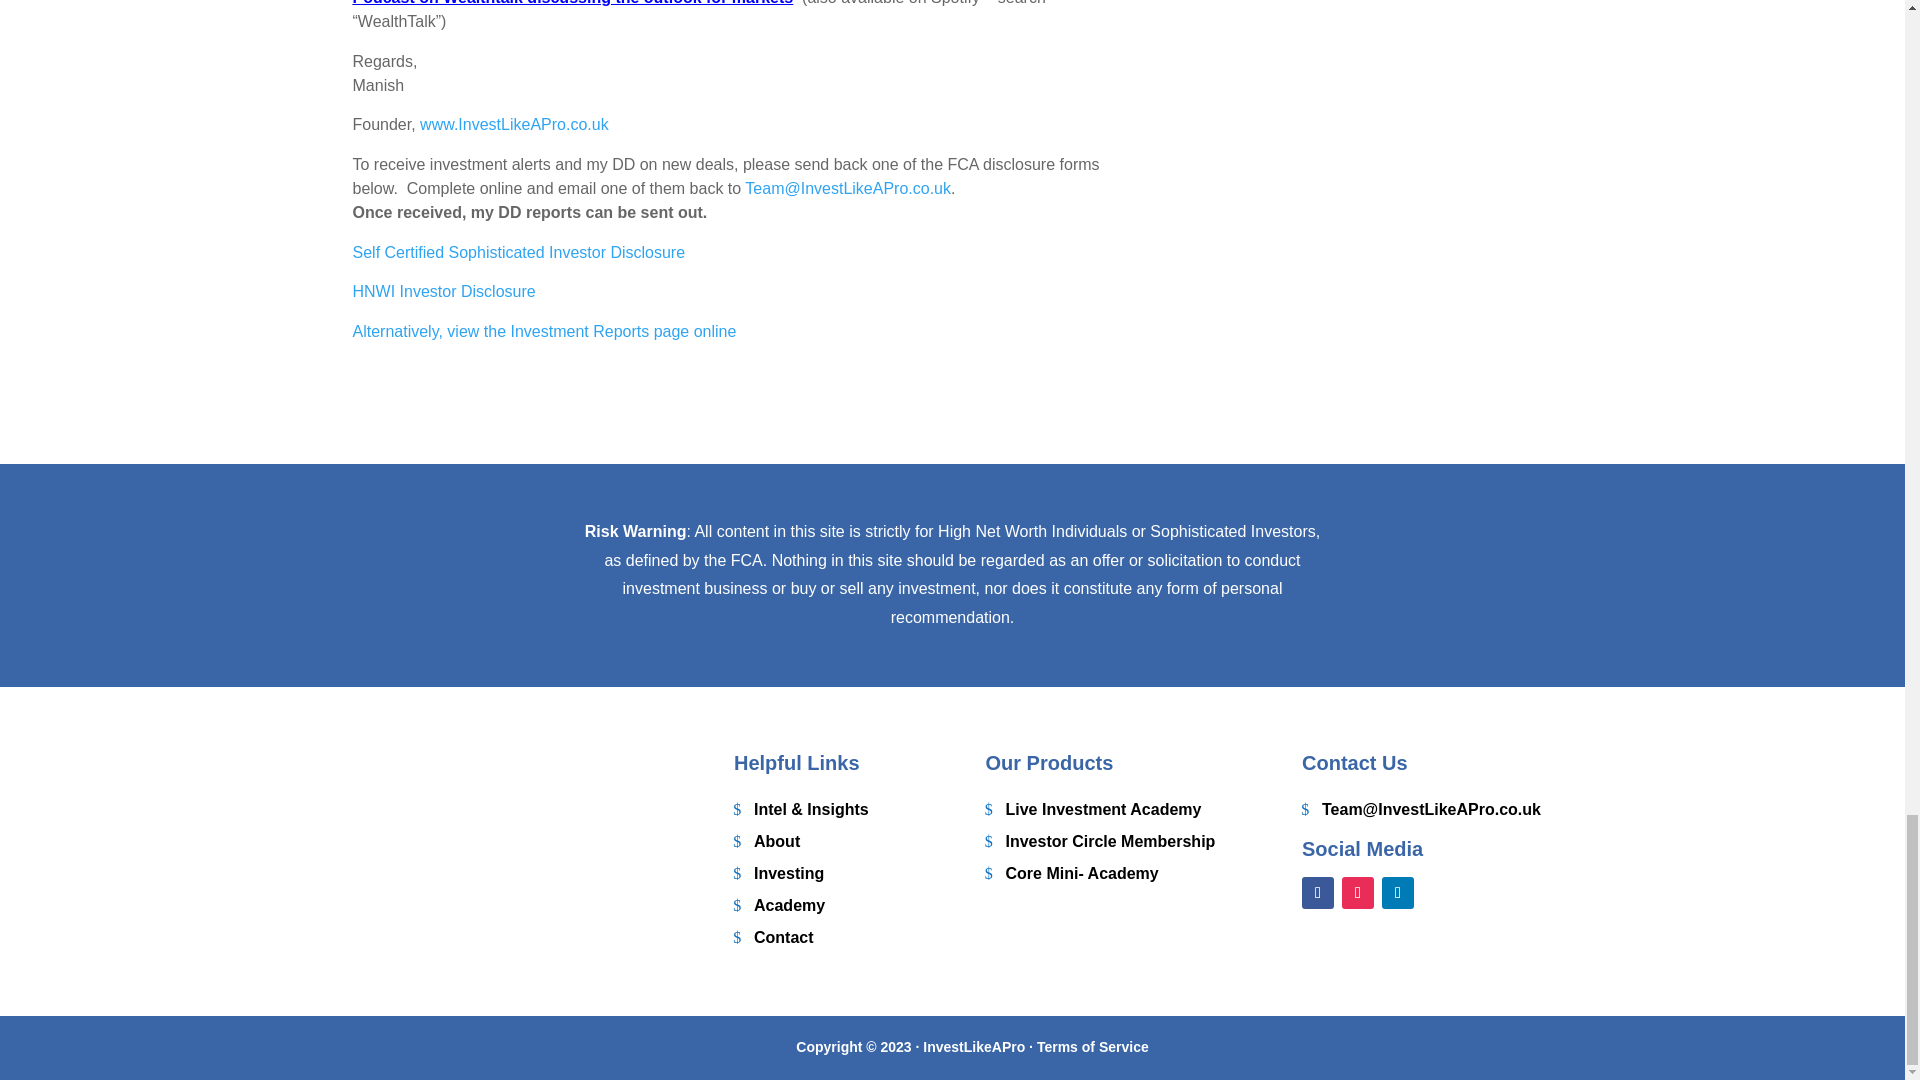  Describe the element at coordinates (774, 935) in the screenshot. I see `Contact` at that location.